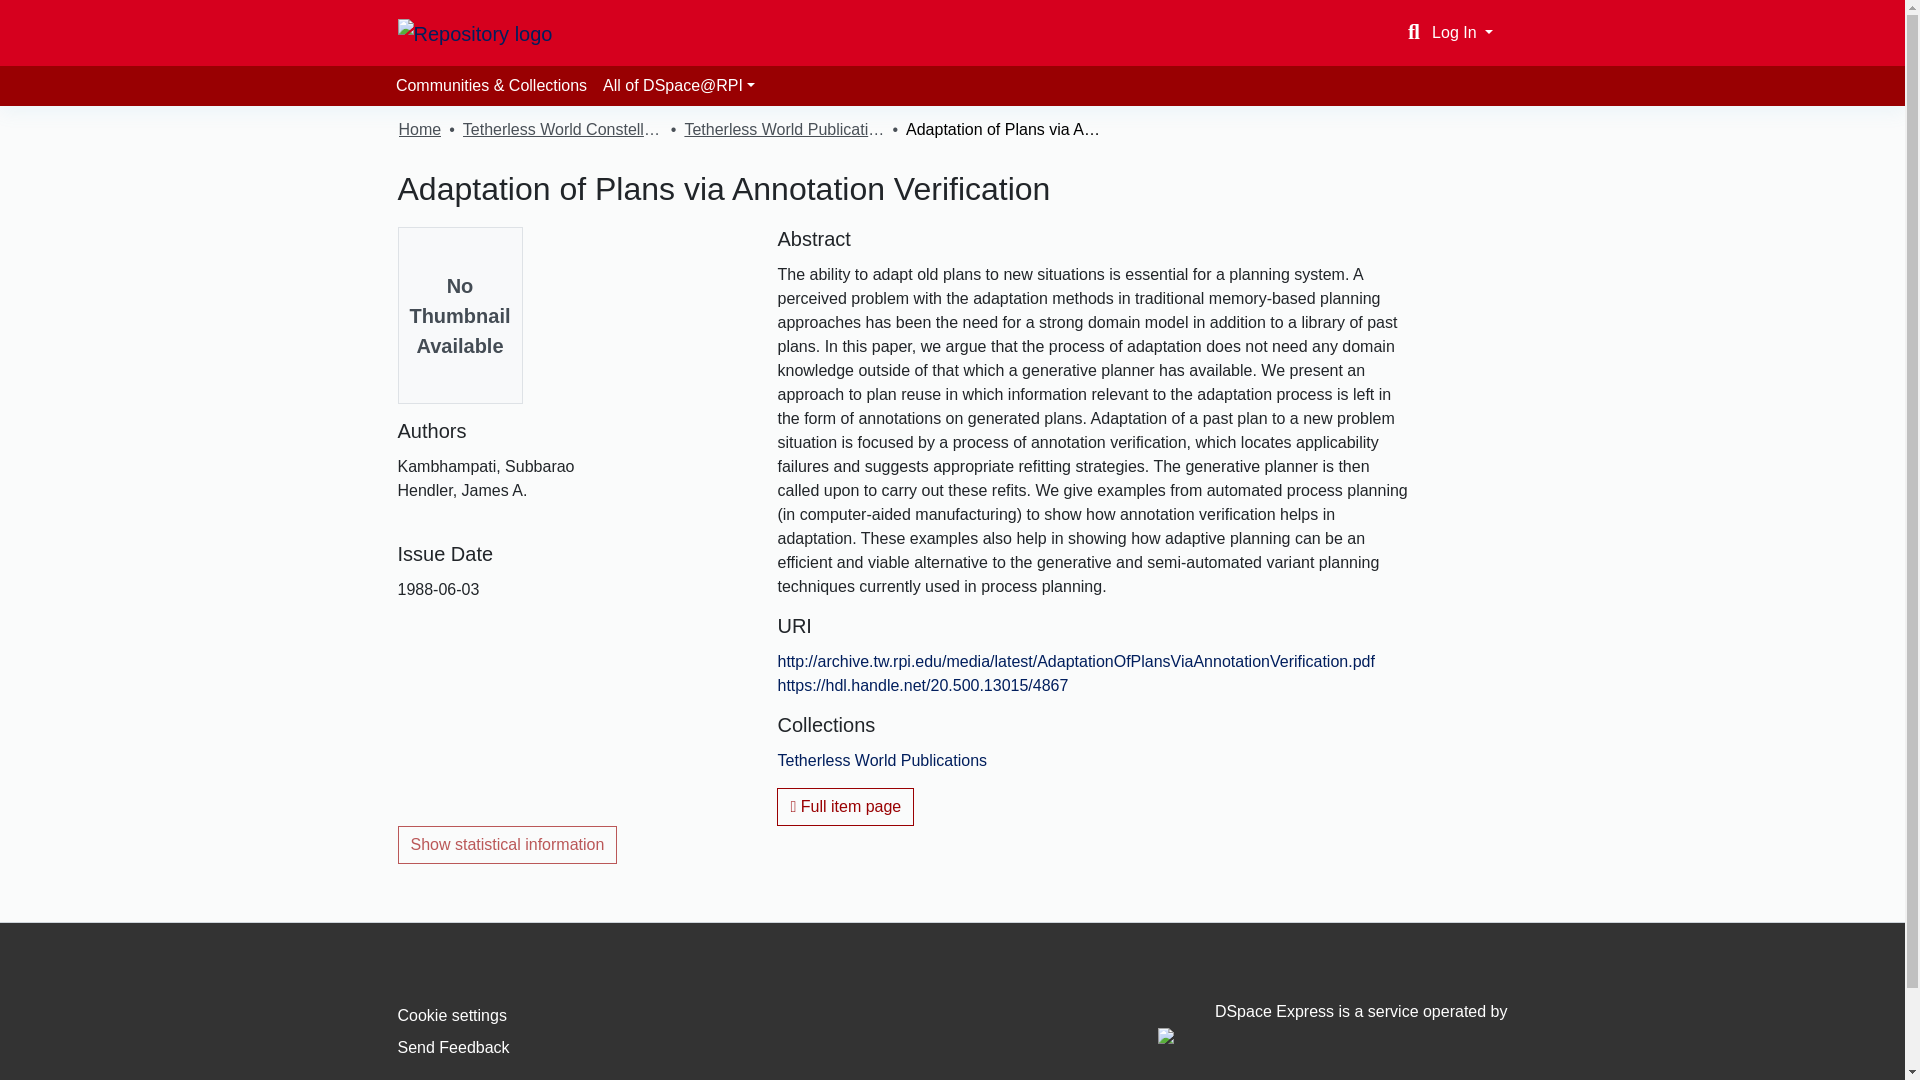 The height and width of the screenshot is (1080, 1920). What do you see at coordinates (1414, 32) in the screenshot?
I see `Search` at bounding box center [1414, 32].